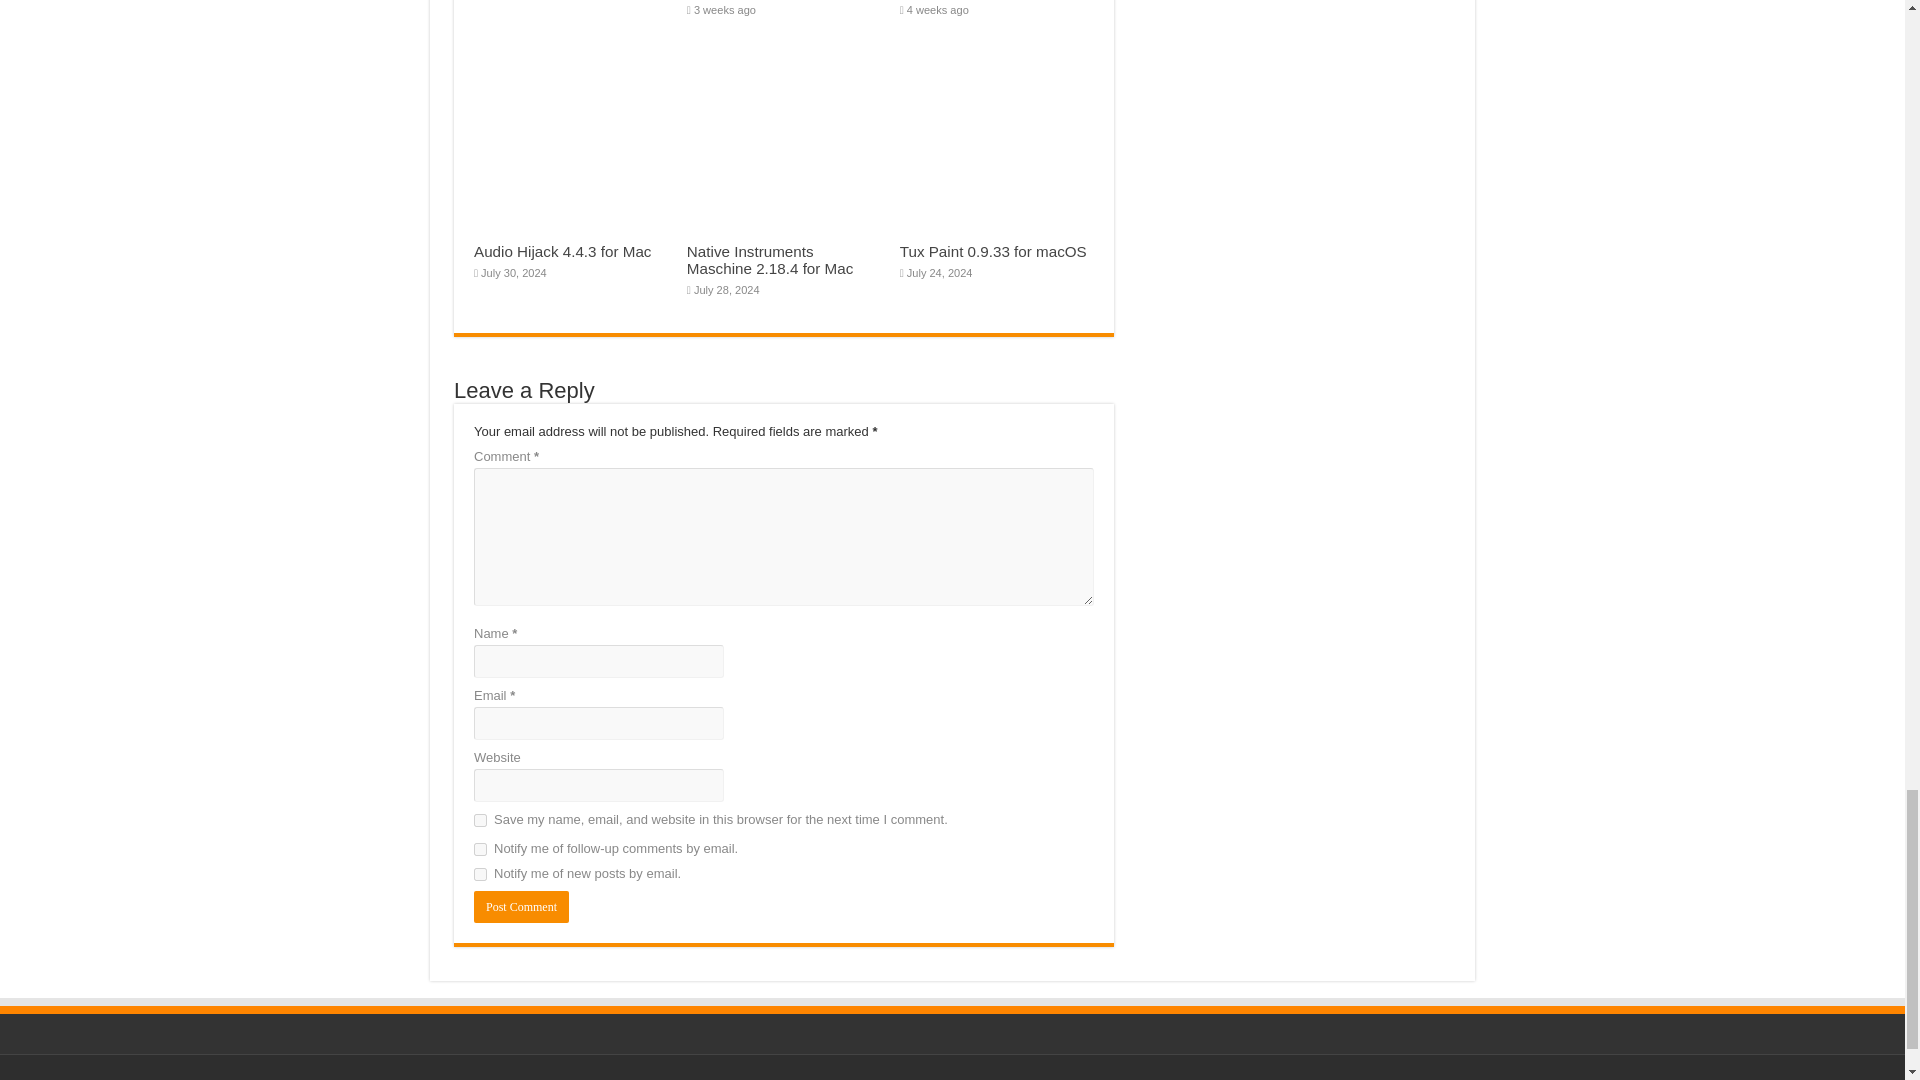 The width and height of the screenshot is (1920, 1080). I want to click on Post Comment, so click(521, 907).